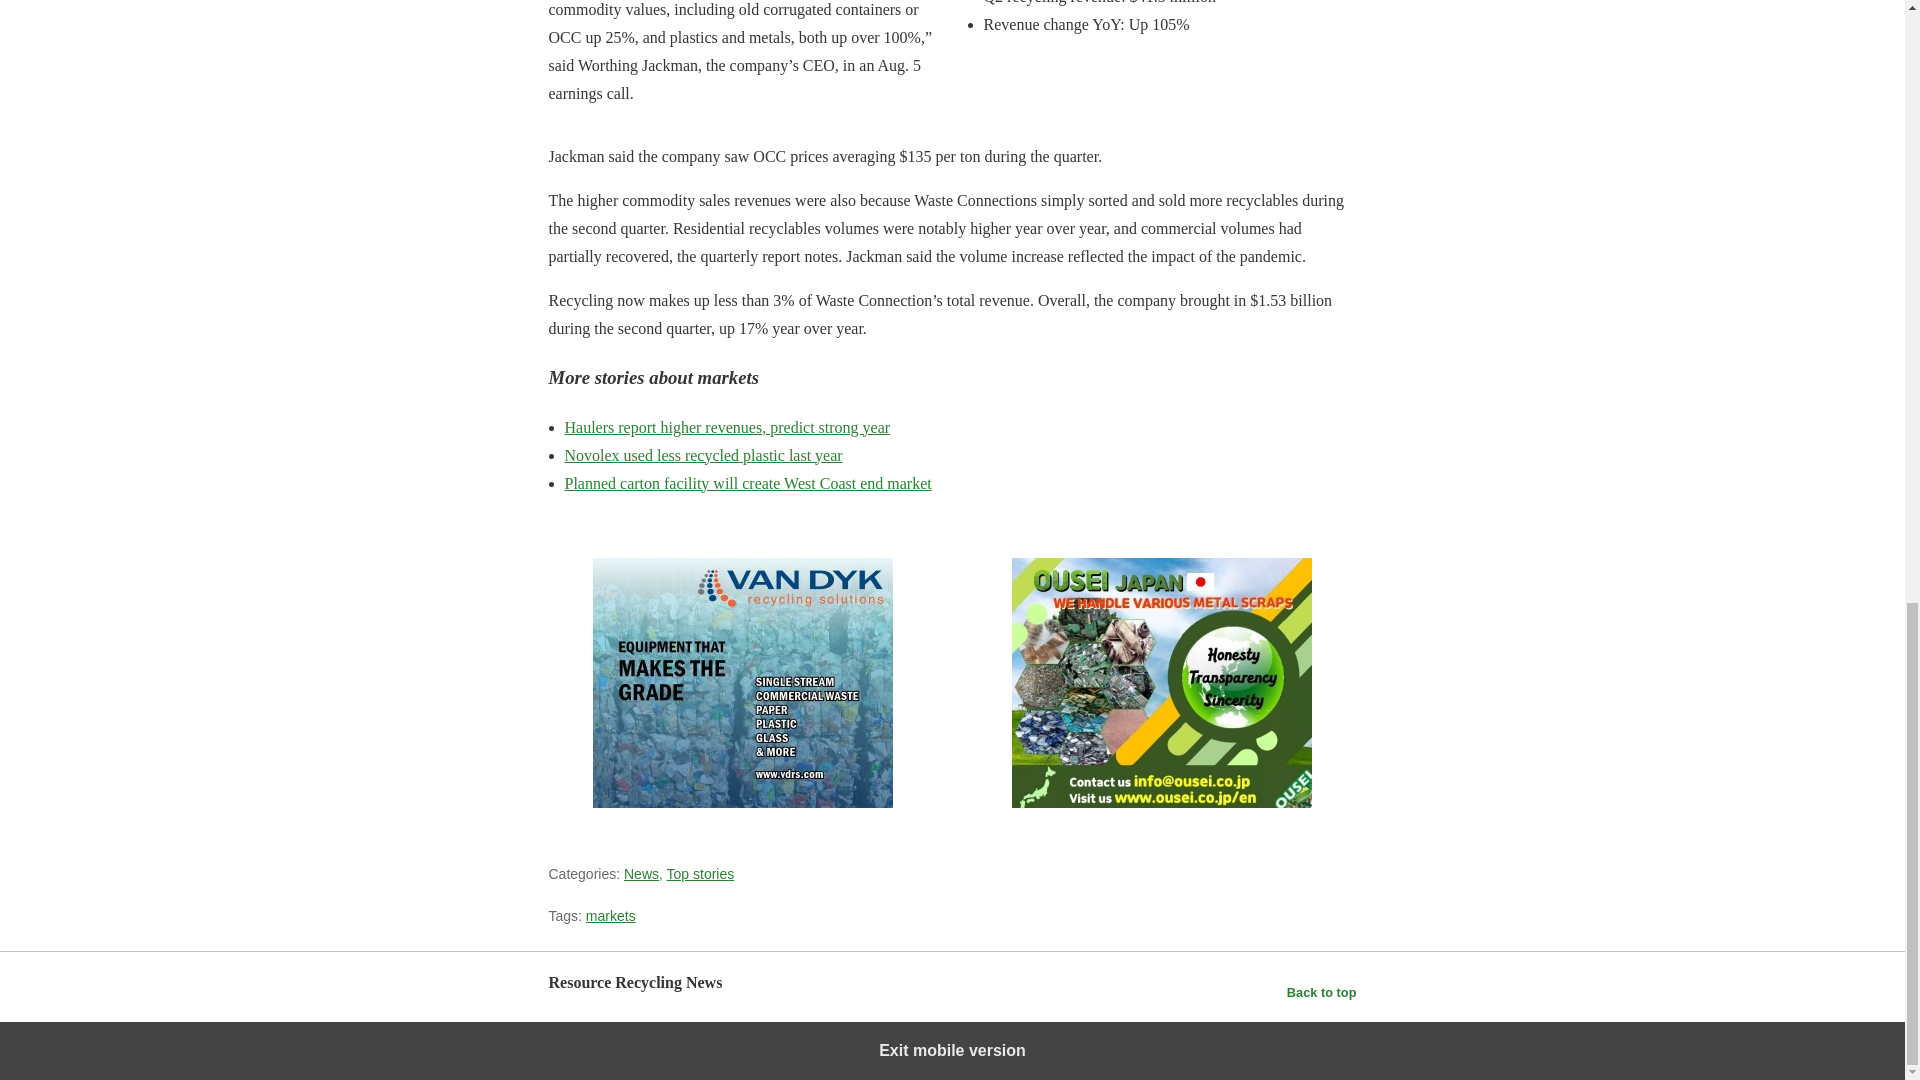  Describe the element at coordinates (703, 456) in the screenshot. I see `Novolex used less recycled plastic last year` at that location.